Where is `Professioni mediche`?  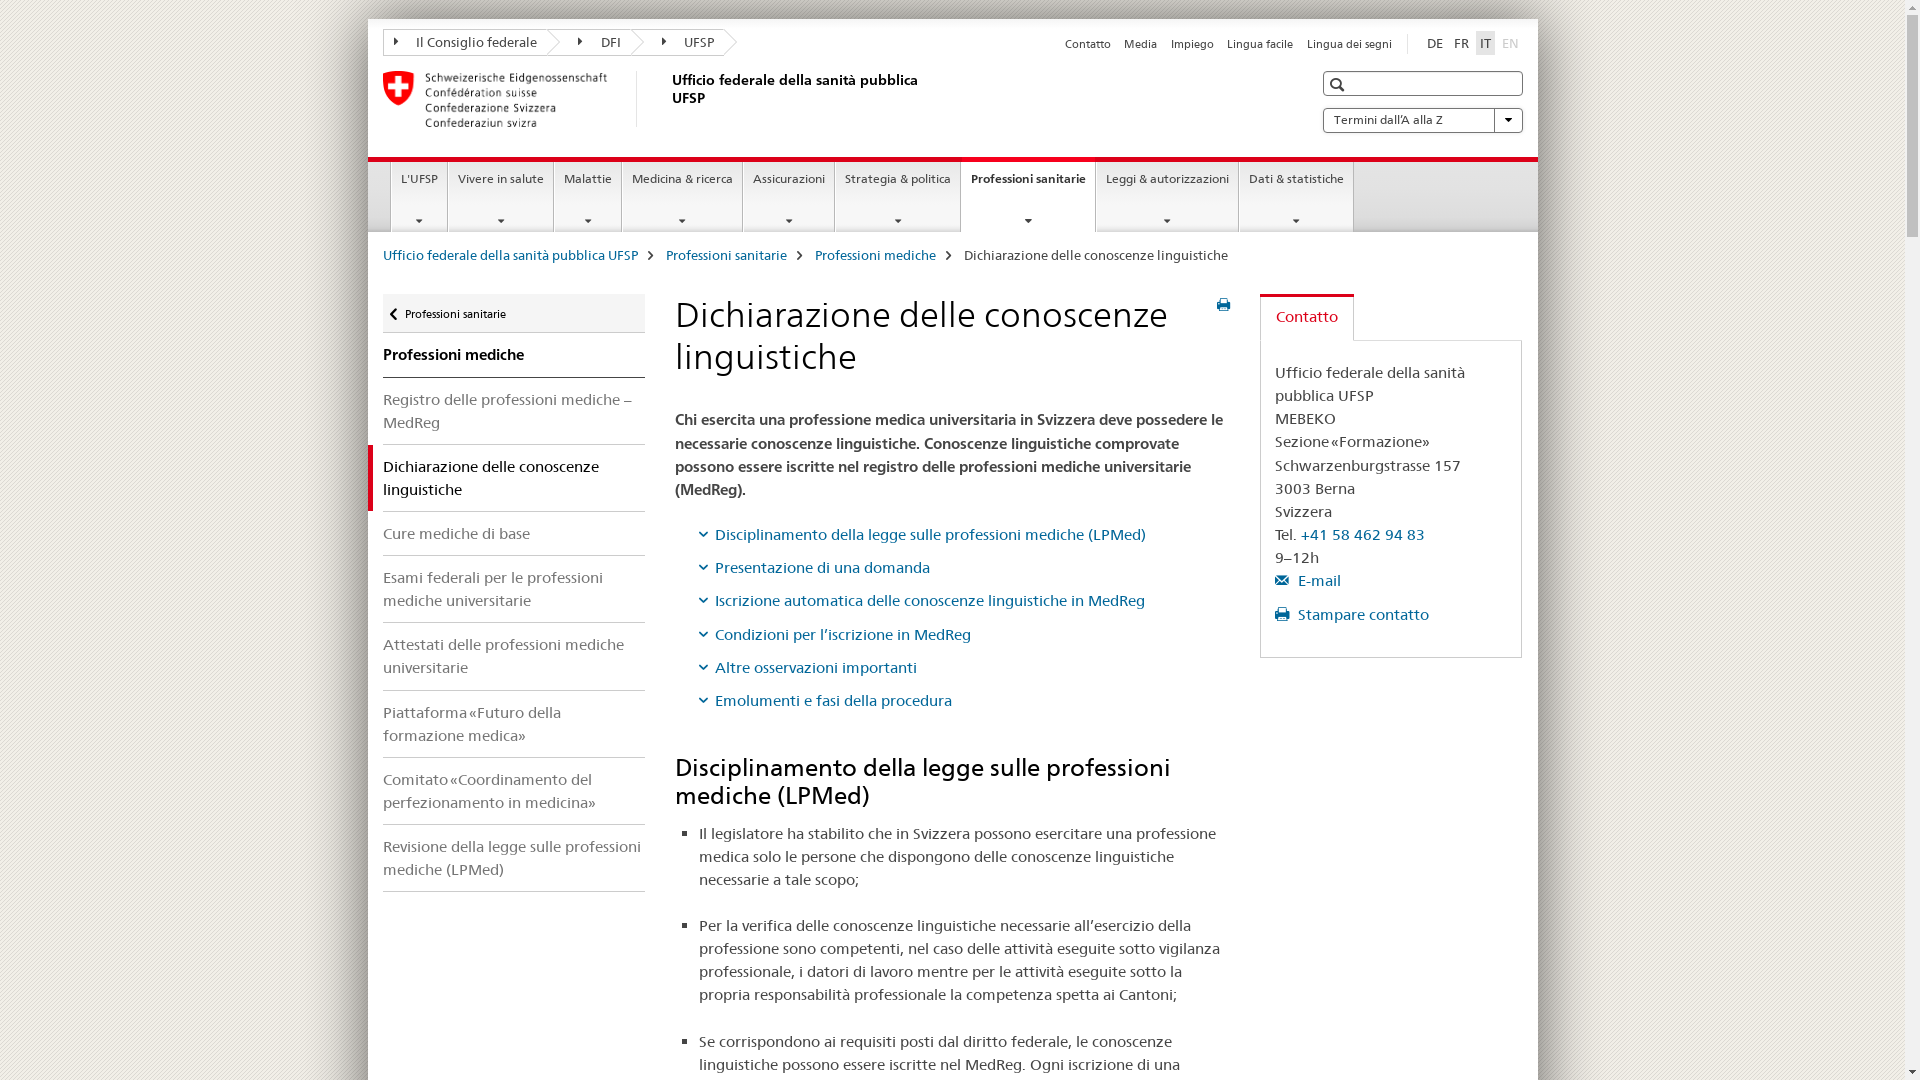
Professioni mediche is located at coordinates (874, 255).